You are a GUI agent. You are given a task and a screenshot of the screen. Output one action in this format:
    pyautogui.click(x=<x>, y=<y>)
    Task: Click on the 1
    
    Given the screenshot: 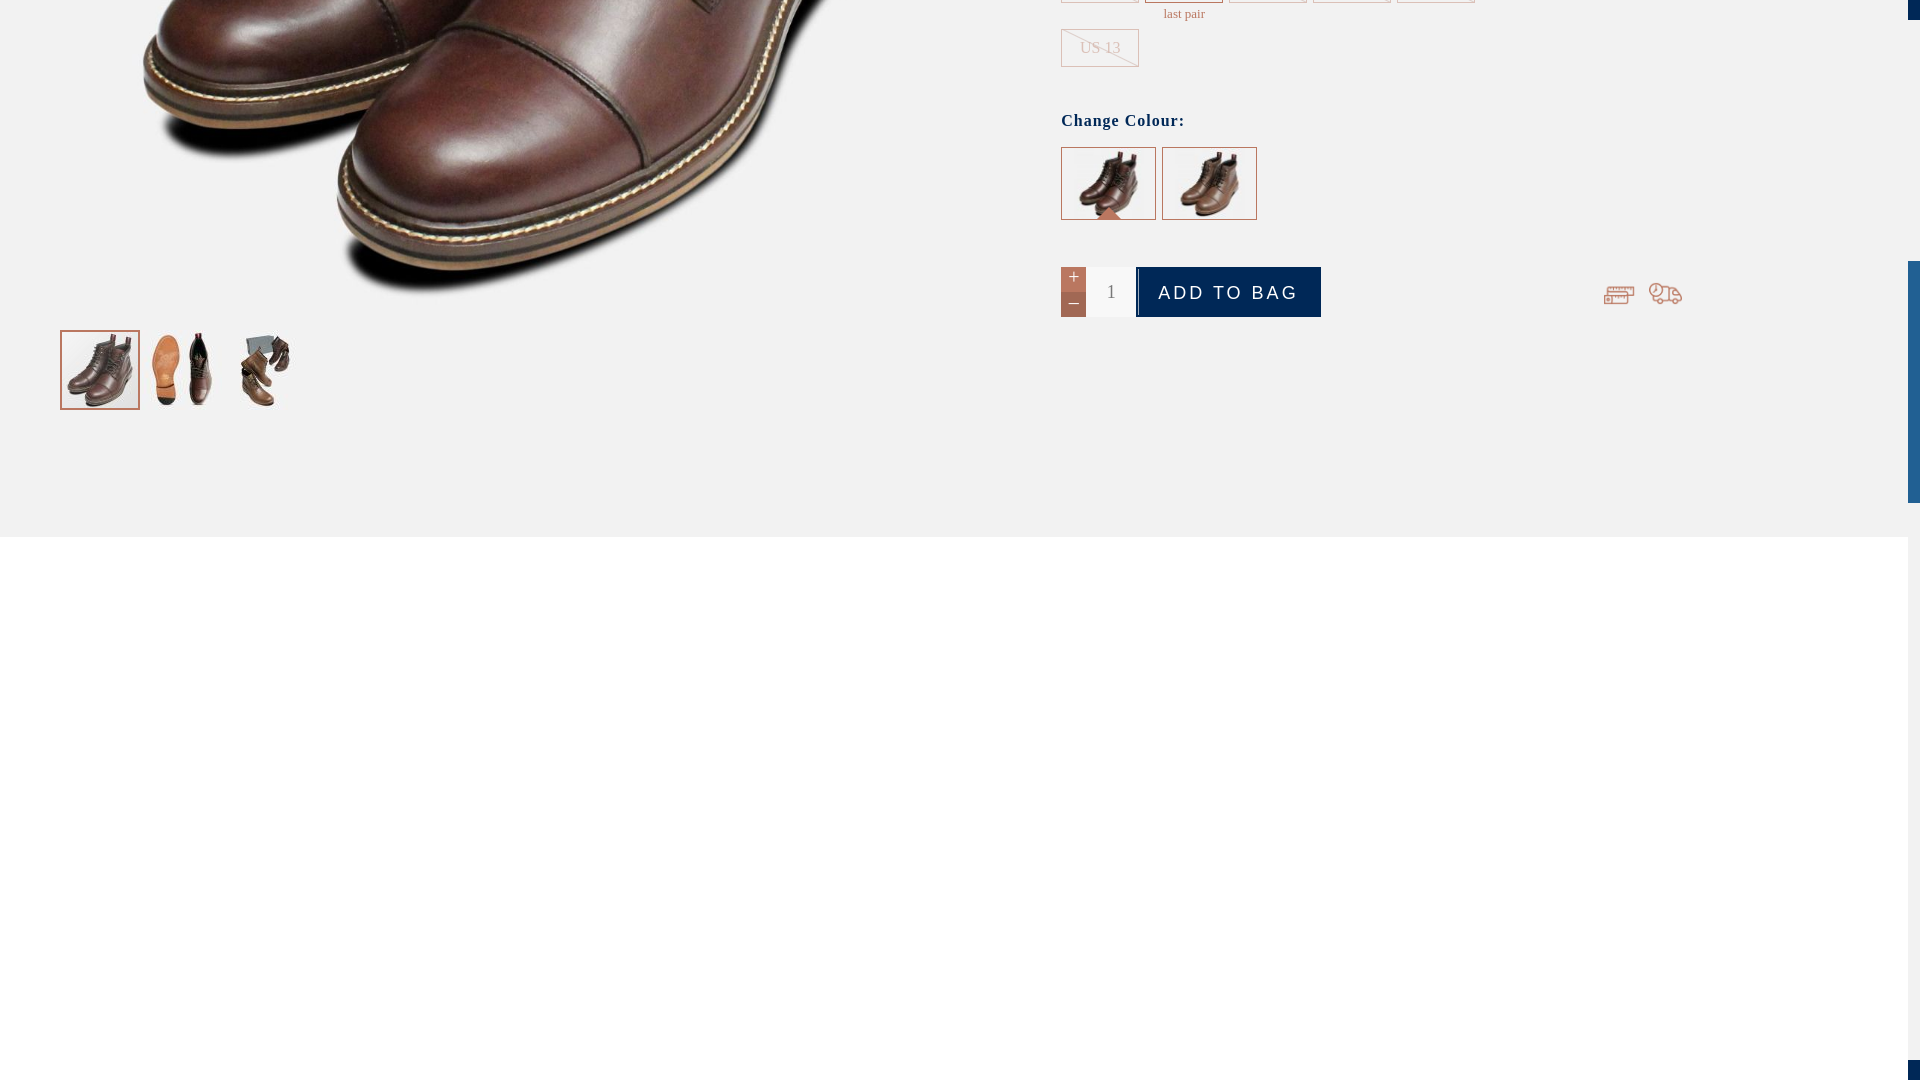 What is the action you would take?
    pyautogui.click(x=1111, y=292)
    